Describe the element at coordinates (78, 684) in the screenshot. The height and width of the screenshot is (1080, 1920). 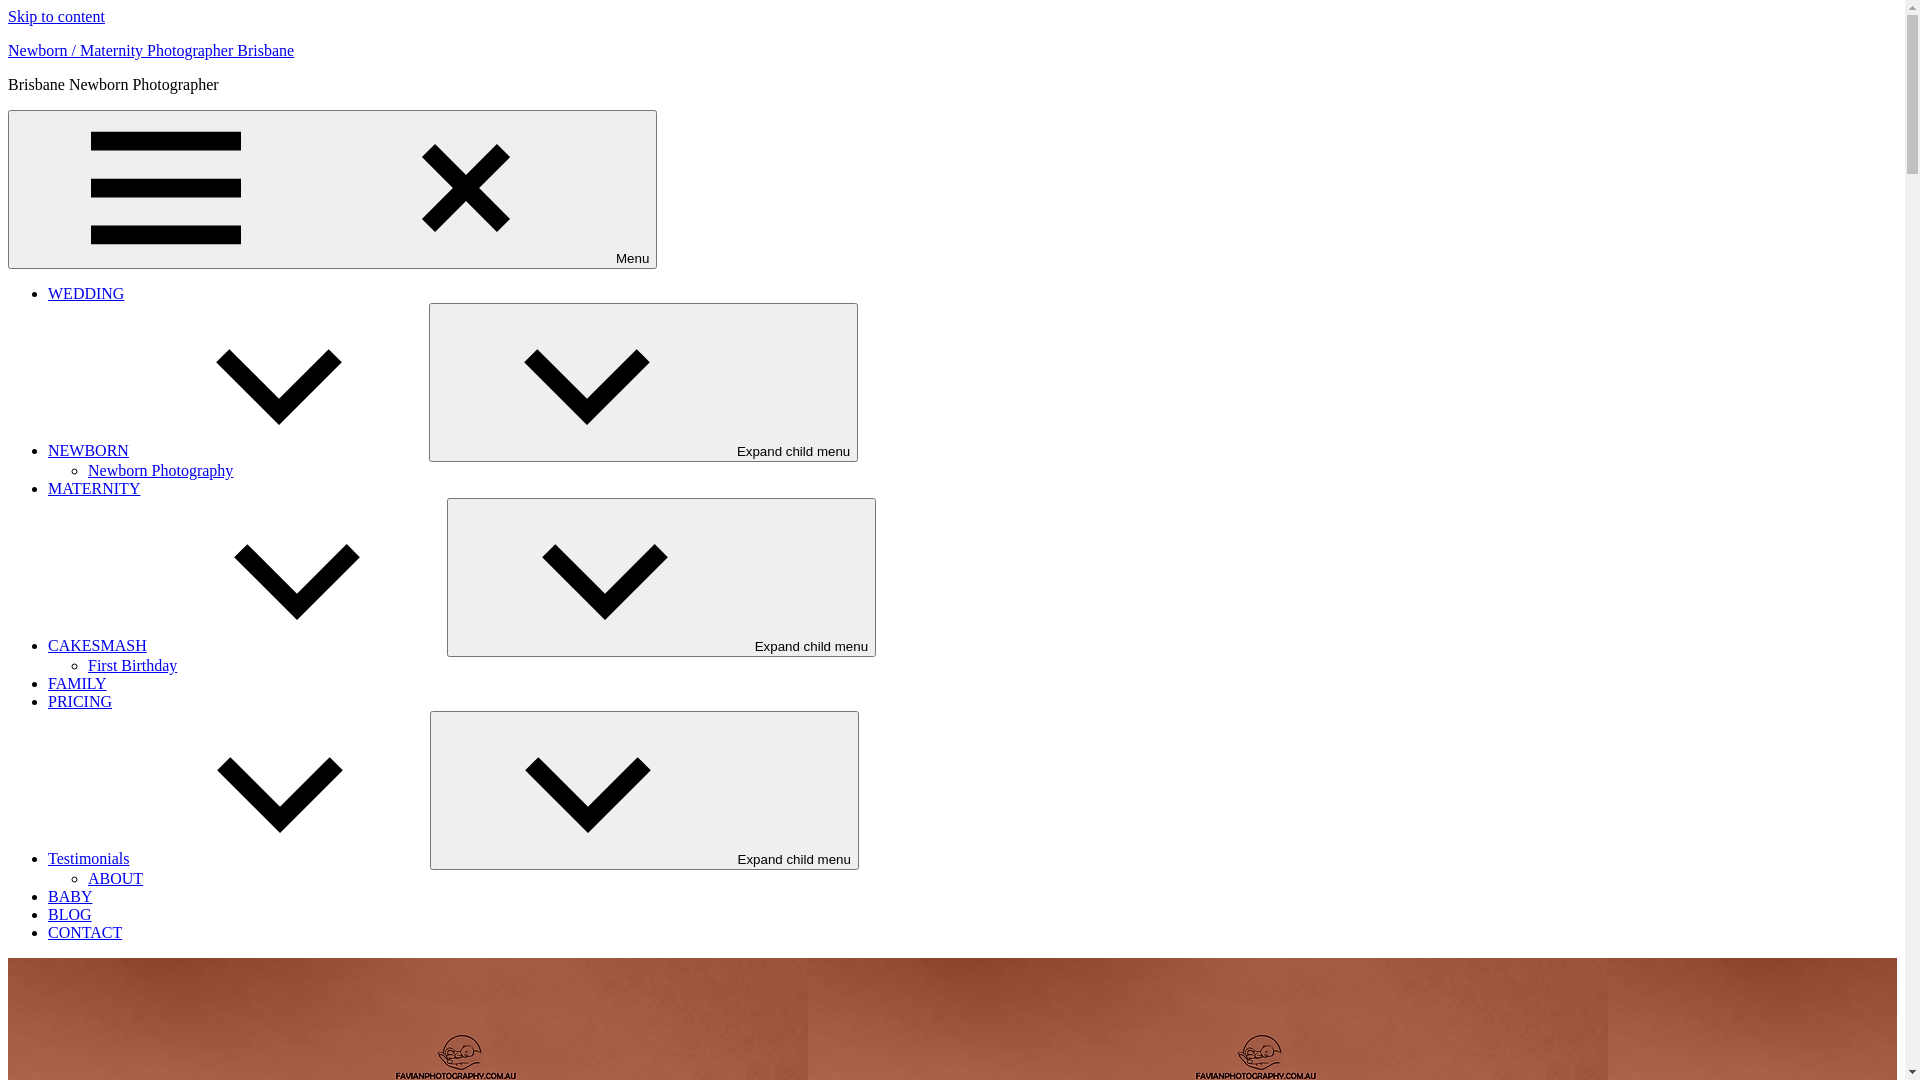
I see `FAMILY` at that location.